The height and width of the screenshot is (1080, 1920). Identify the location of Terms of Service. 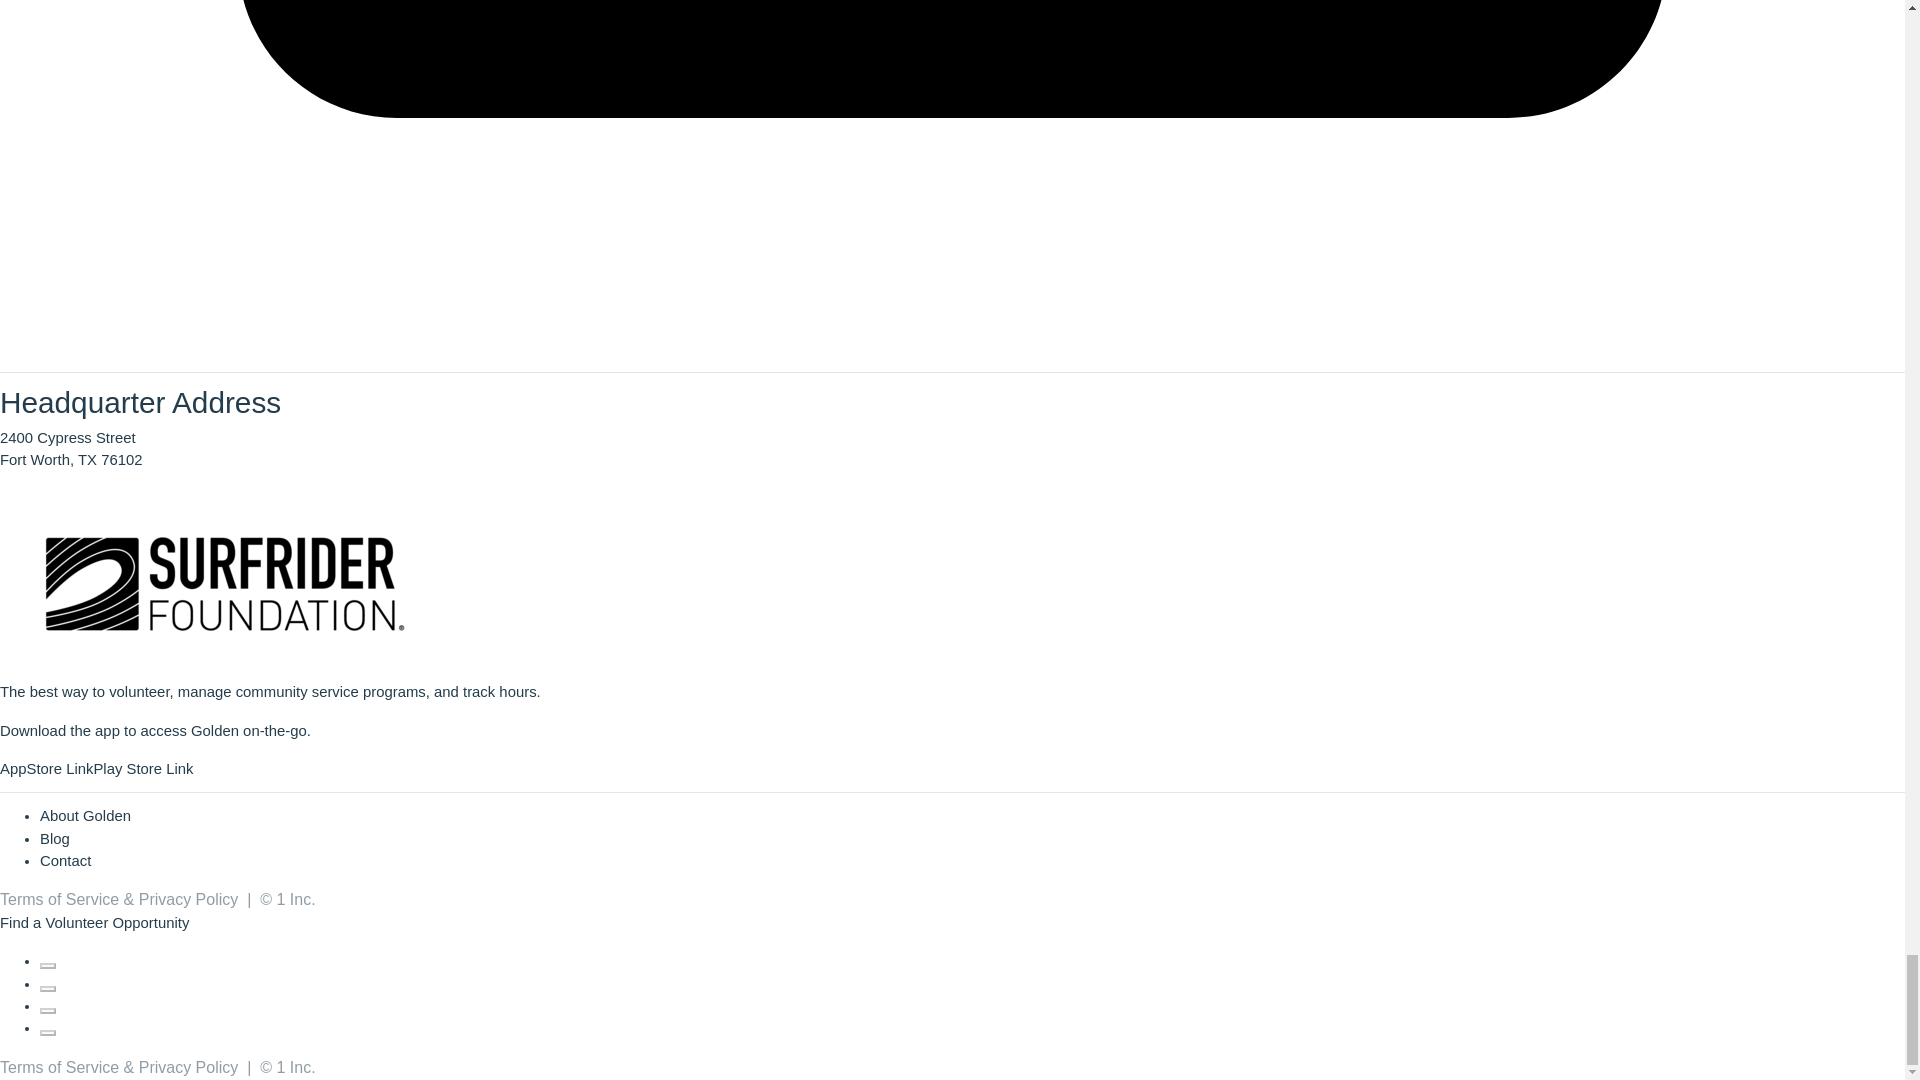
(60, 900).